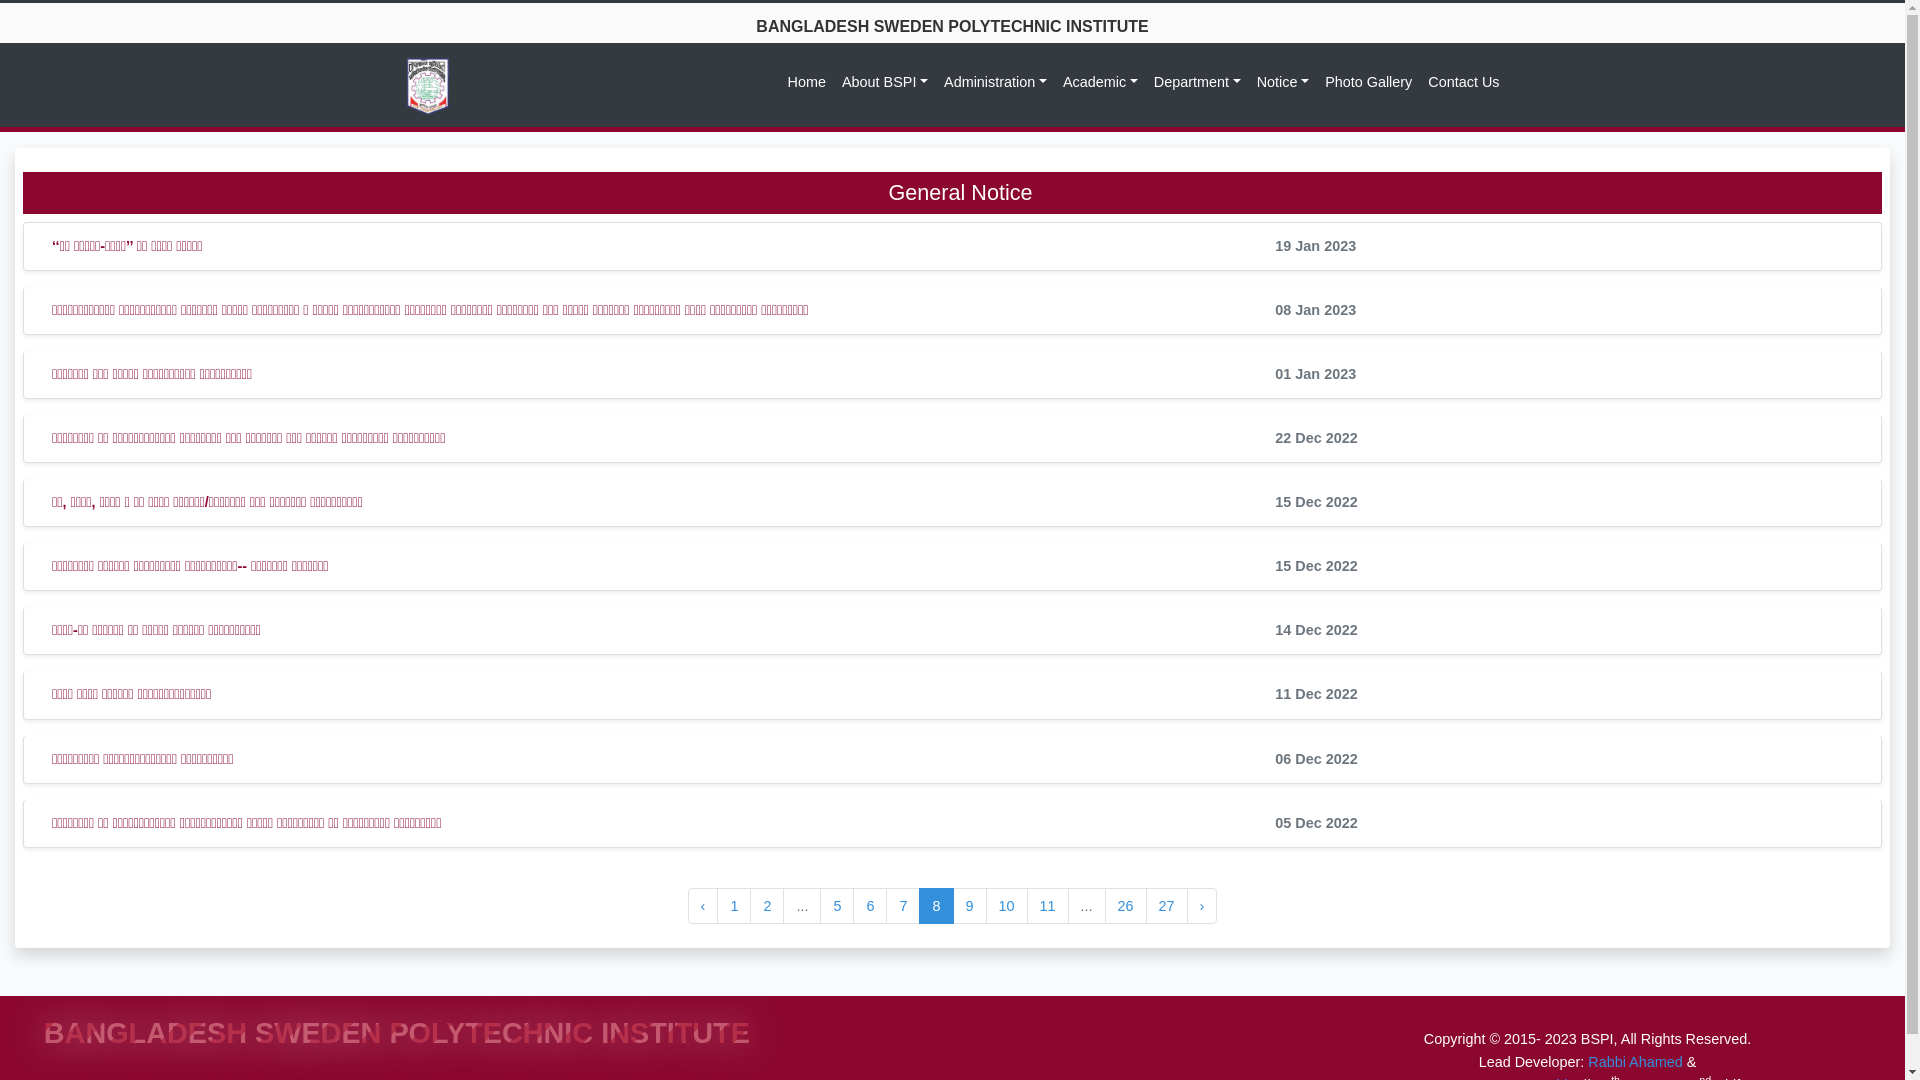 This screenshot has height=1080, width=1920. What do you see at coordinates (870, 906) in the screenshot?
I see `6` at bounding box center [870, 906].